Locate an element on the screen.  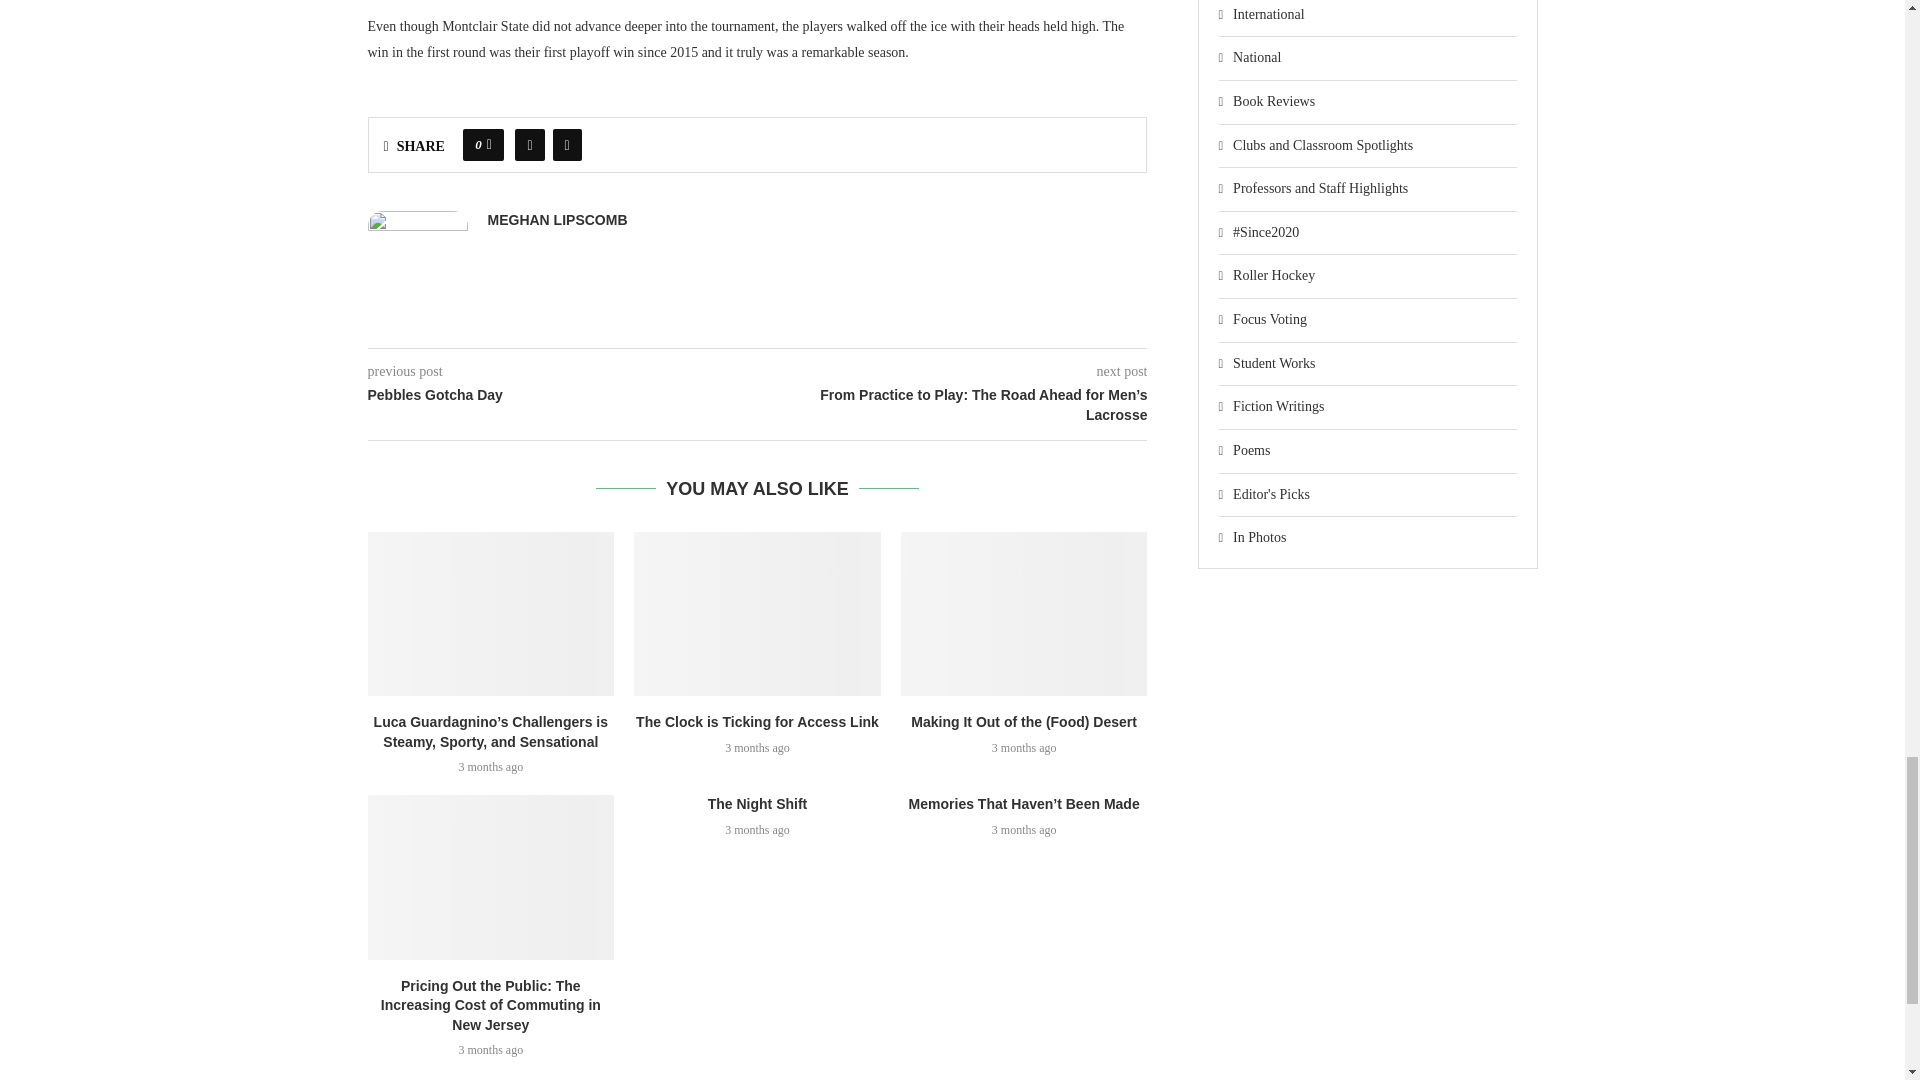
The Clock is Ticking for Access Link is located at coordinates (757, 614).